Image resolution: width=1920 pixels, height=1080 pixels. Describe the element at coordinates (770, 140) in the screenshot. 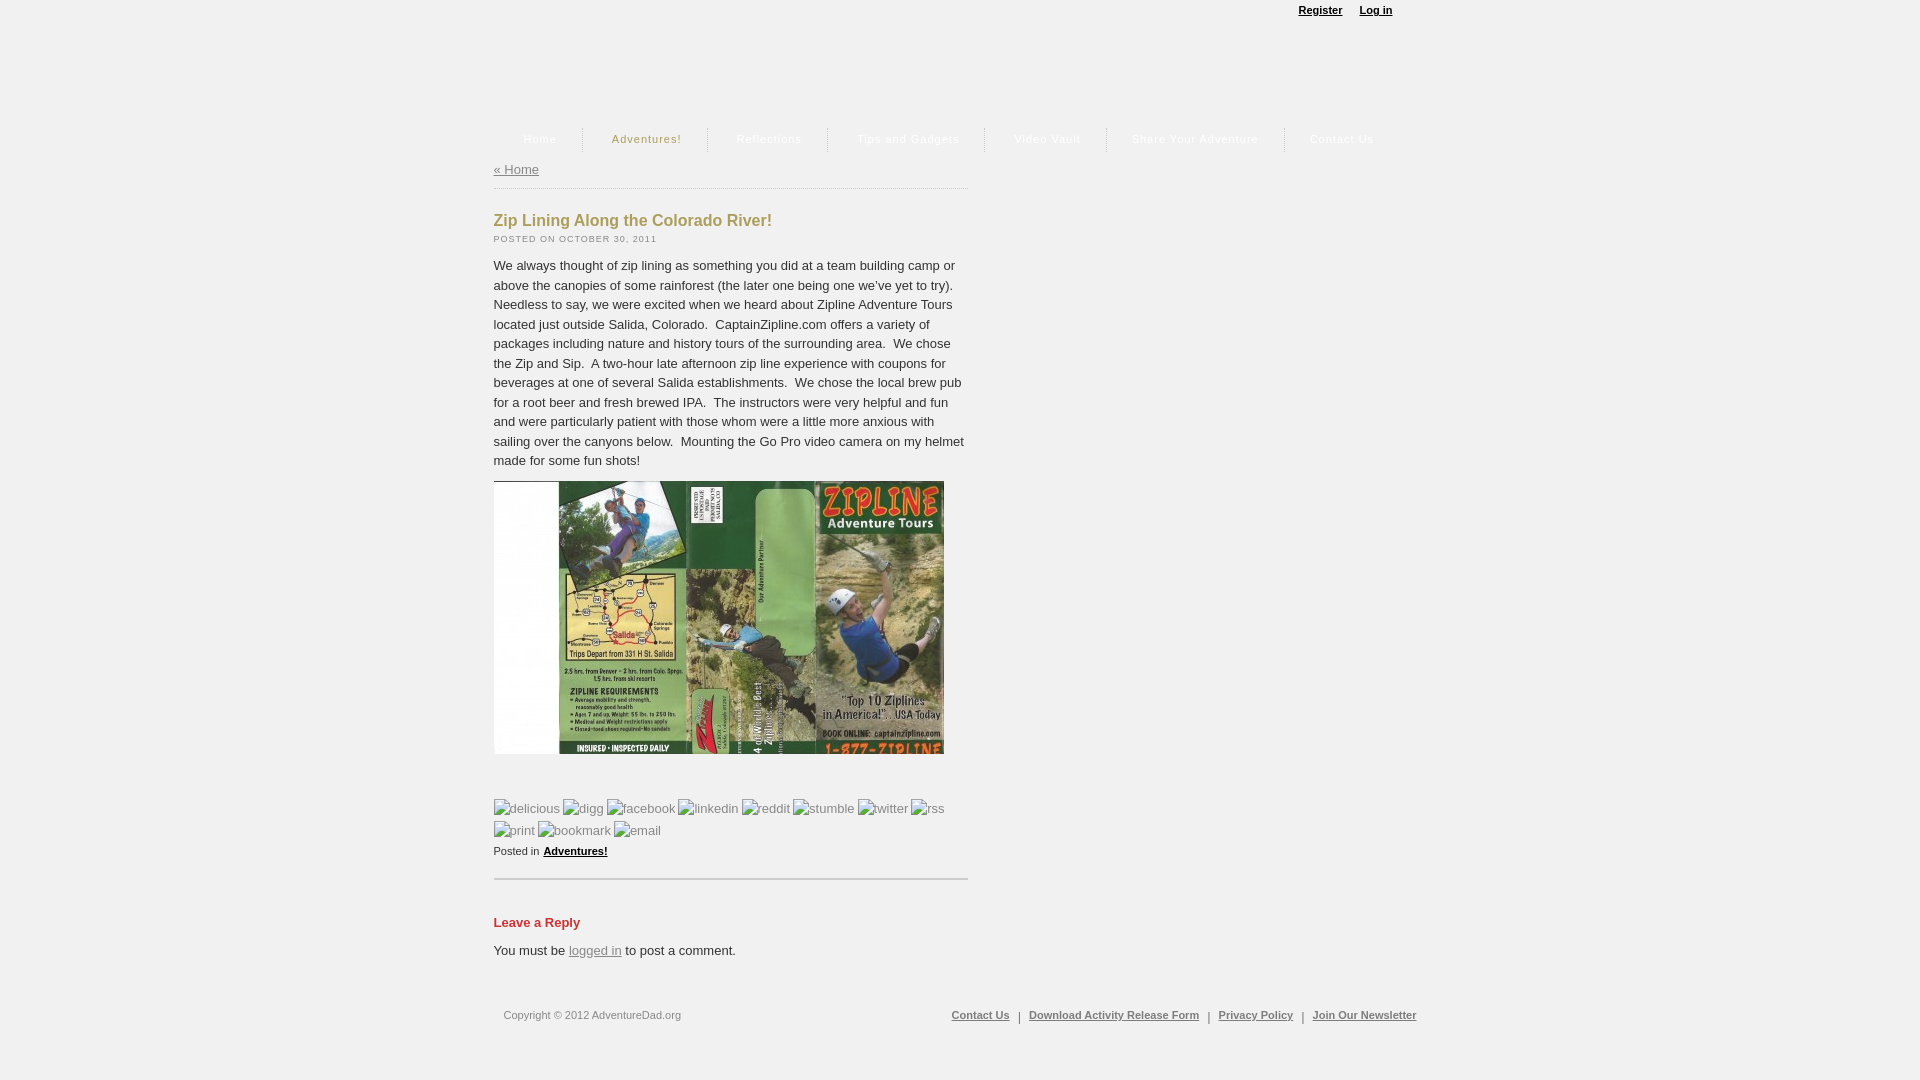

I see `Reflections` at that location.